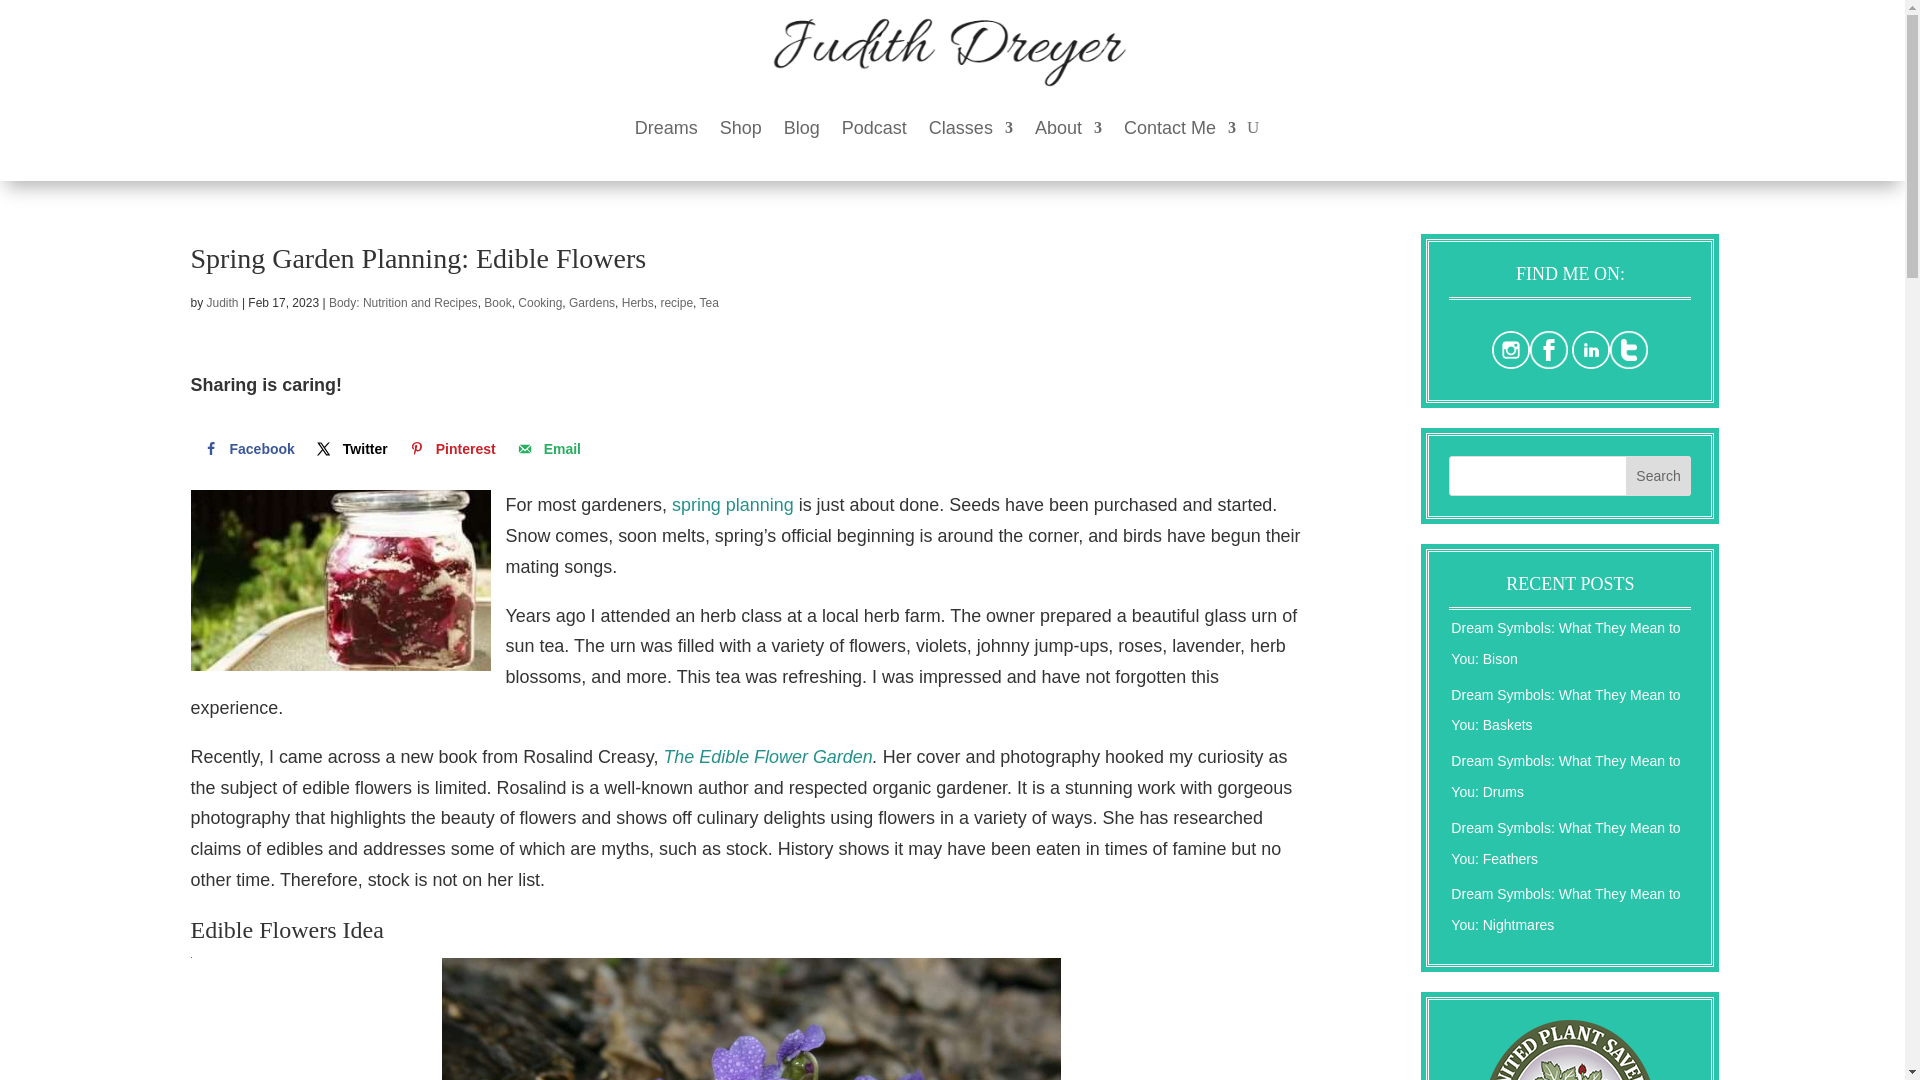 The width and height of the screenshot is (1920, 1080). What do you see at coordinates (638, 302) in the screenshot?
I see `Herbs` at bounding box center [638, 302].